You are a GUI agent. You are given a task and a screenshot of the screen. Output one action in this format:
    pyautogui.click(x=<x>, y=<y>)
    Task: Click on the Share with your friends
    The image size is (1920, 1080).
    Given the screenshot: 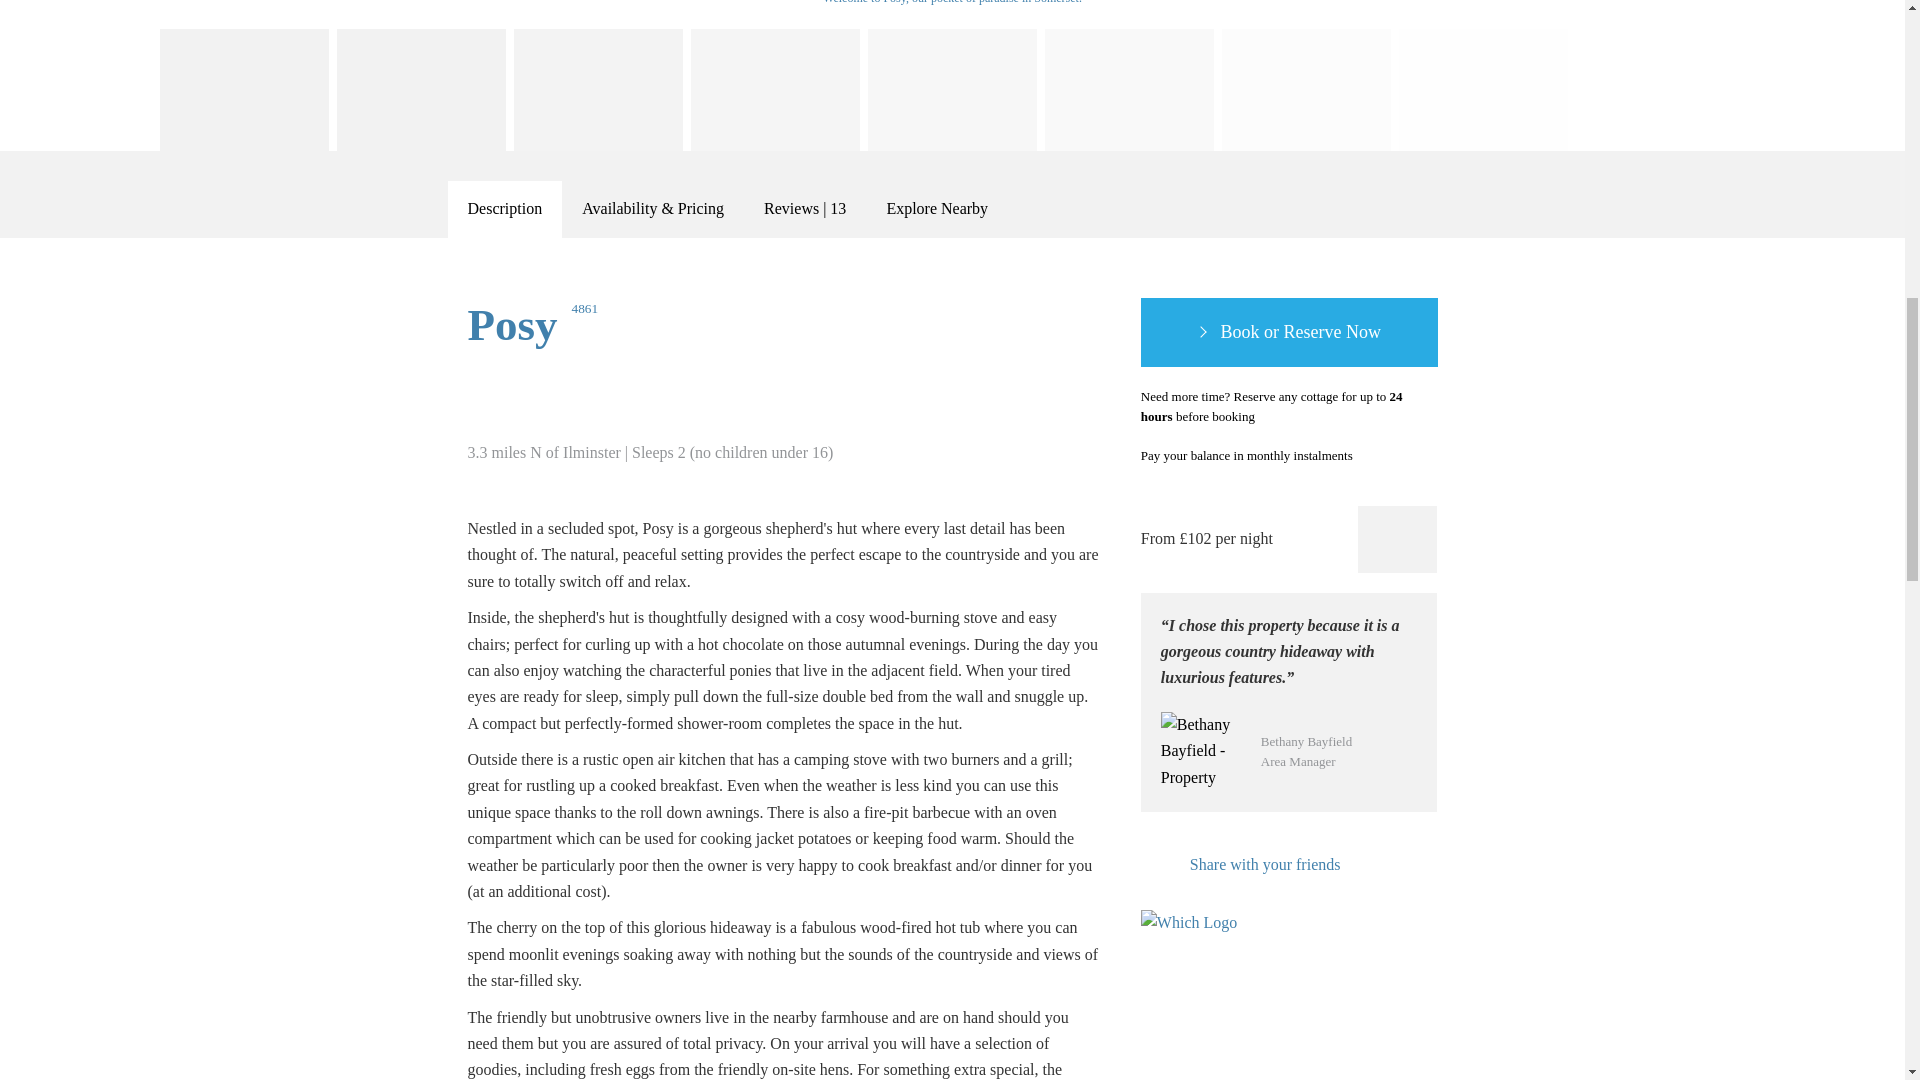 What is the action you would take?
    pyautogui.click(x=1240, y=865)
    